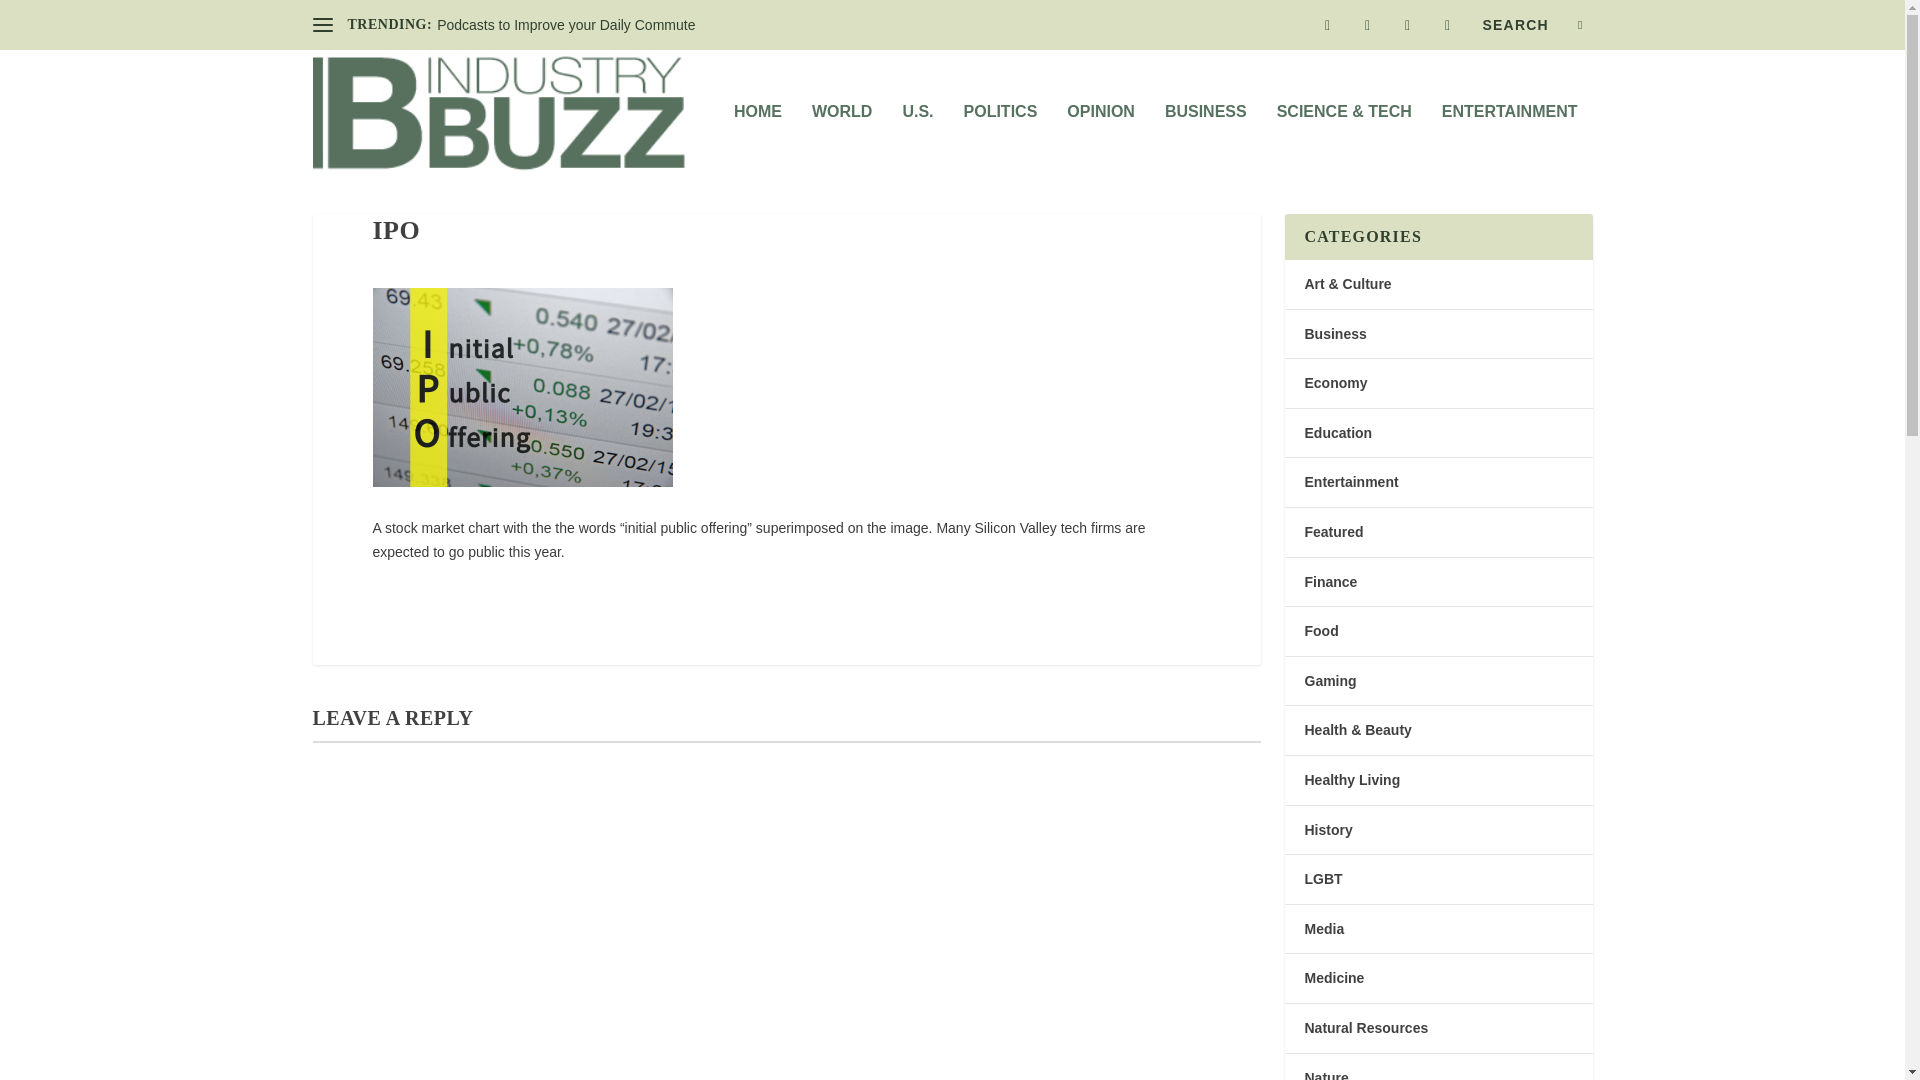 The image size is (1920, 1080). Describe the element at coordinates (1366, 1027) in the screenshot. I see `Natural Resources` at that location.